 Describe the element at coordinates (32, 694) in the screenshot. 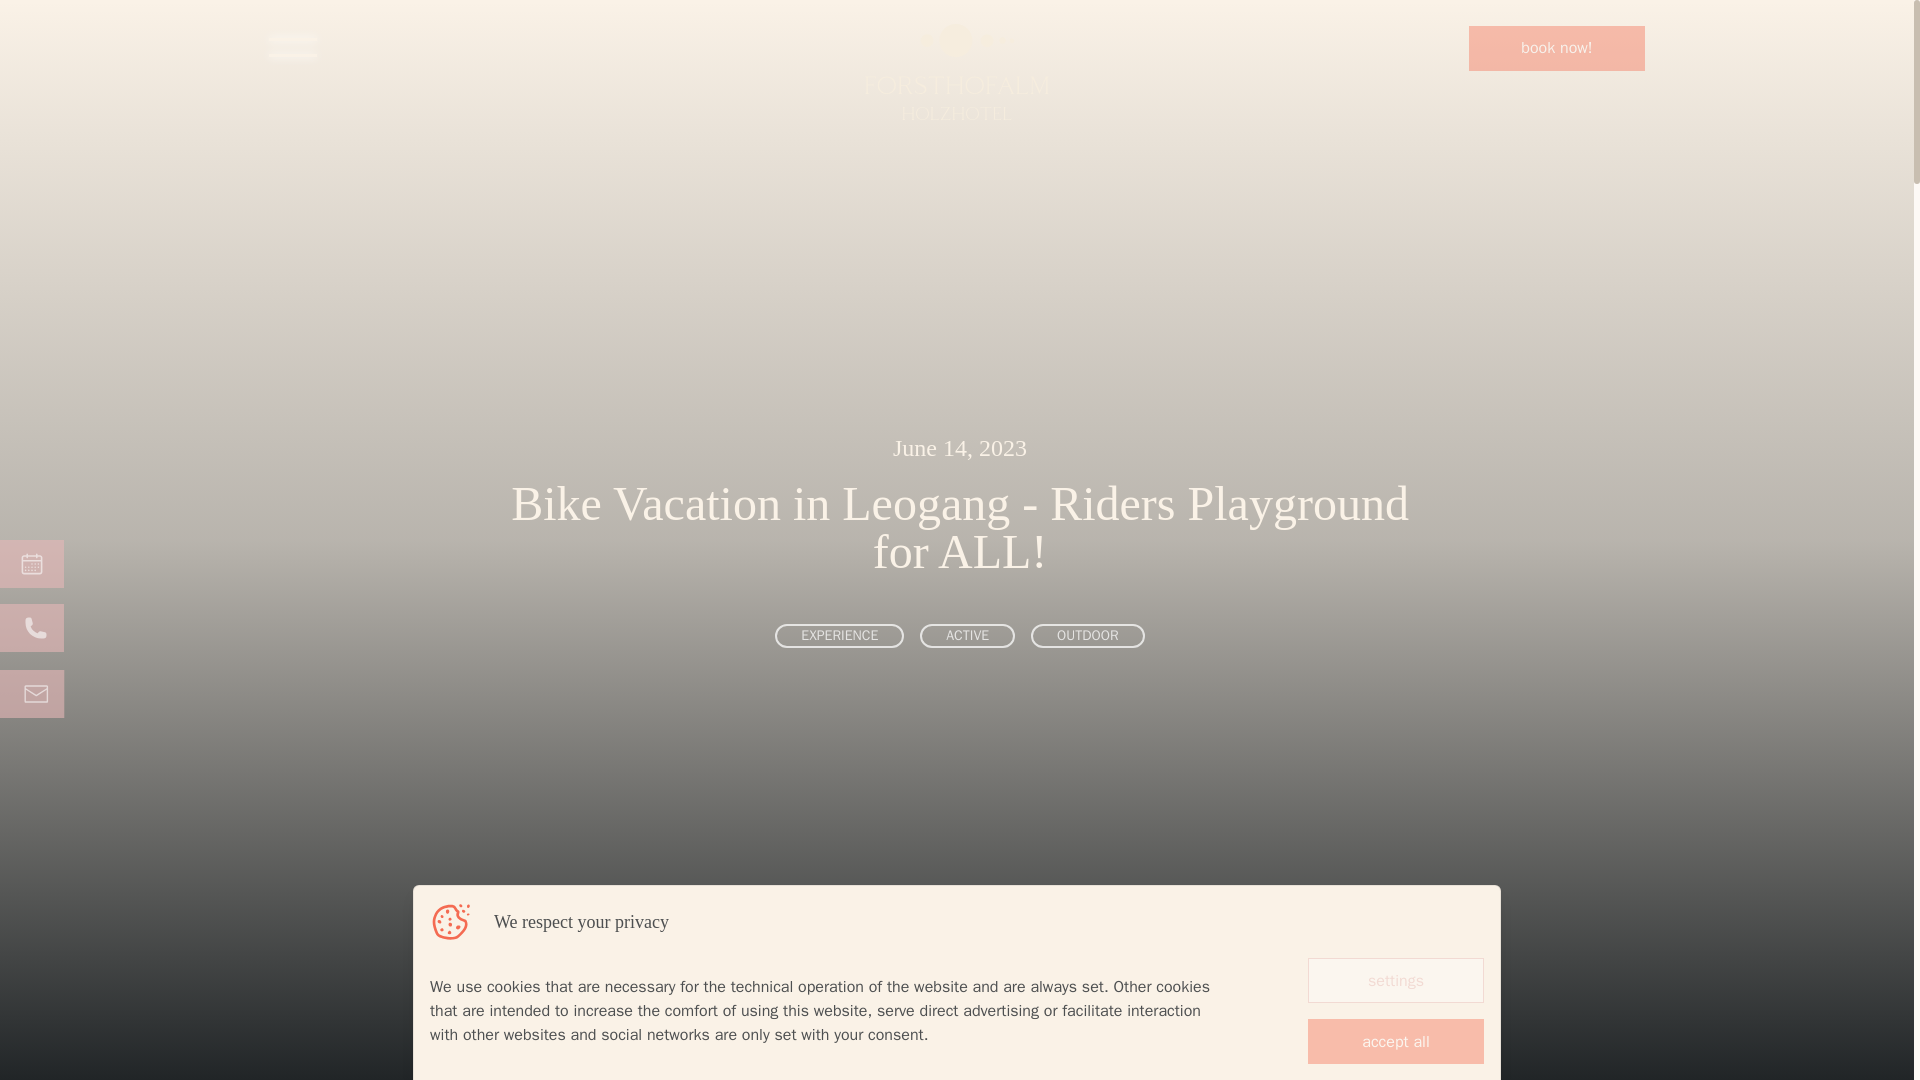

I see `Schnellanfrage senden` at that location.